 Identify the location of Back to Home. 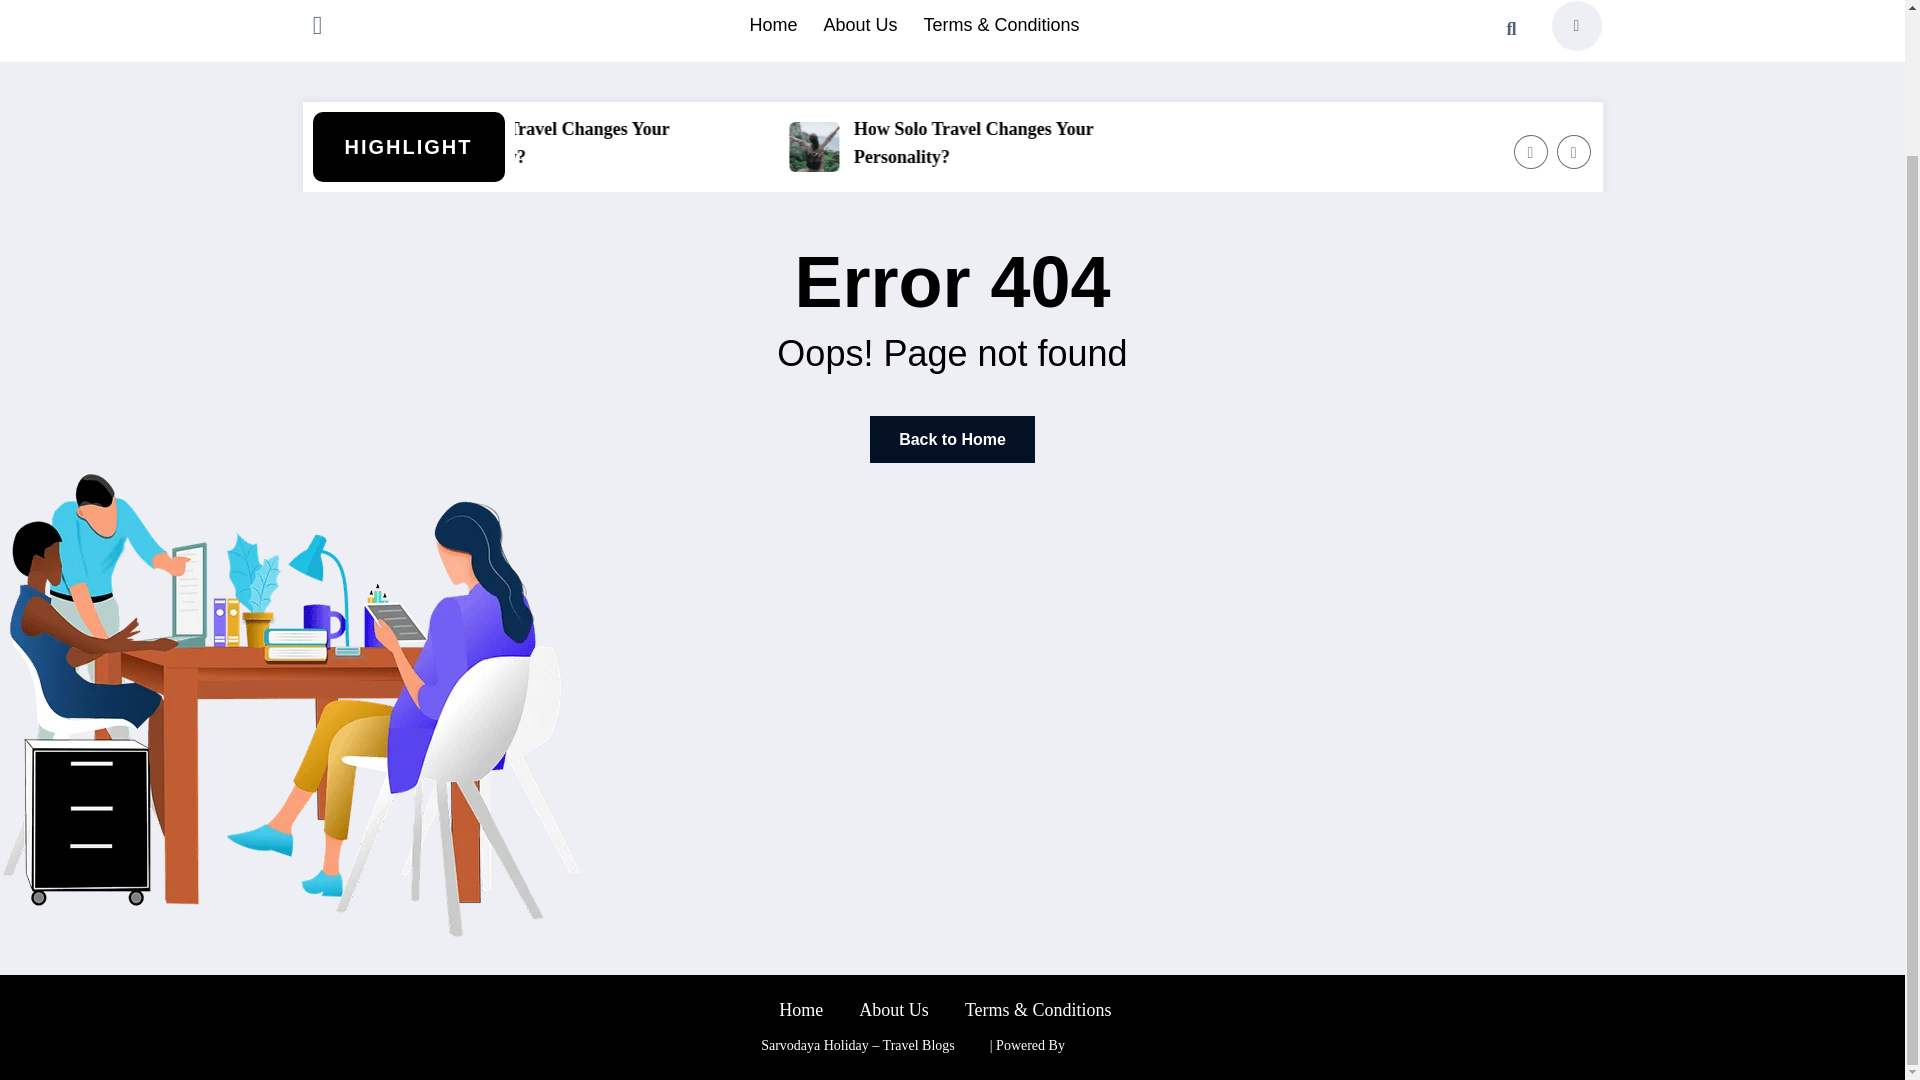
(952, 439).